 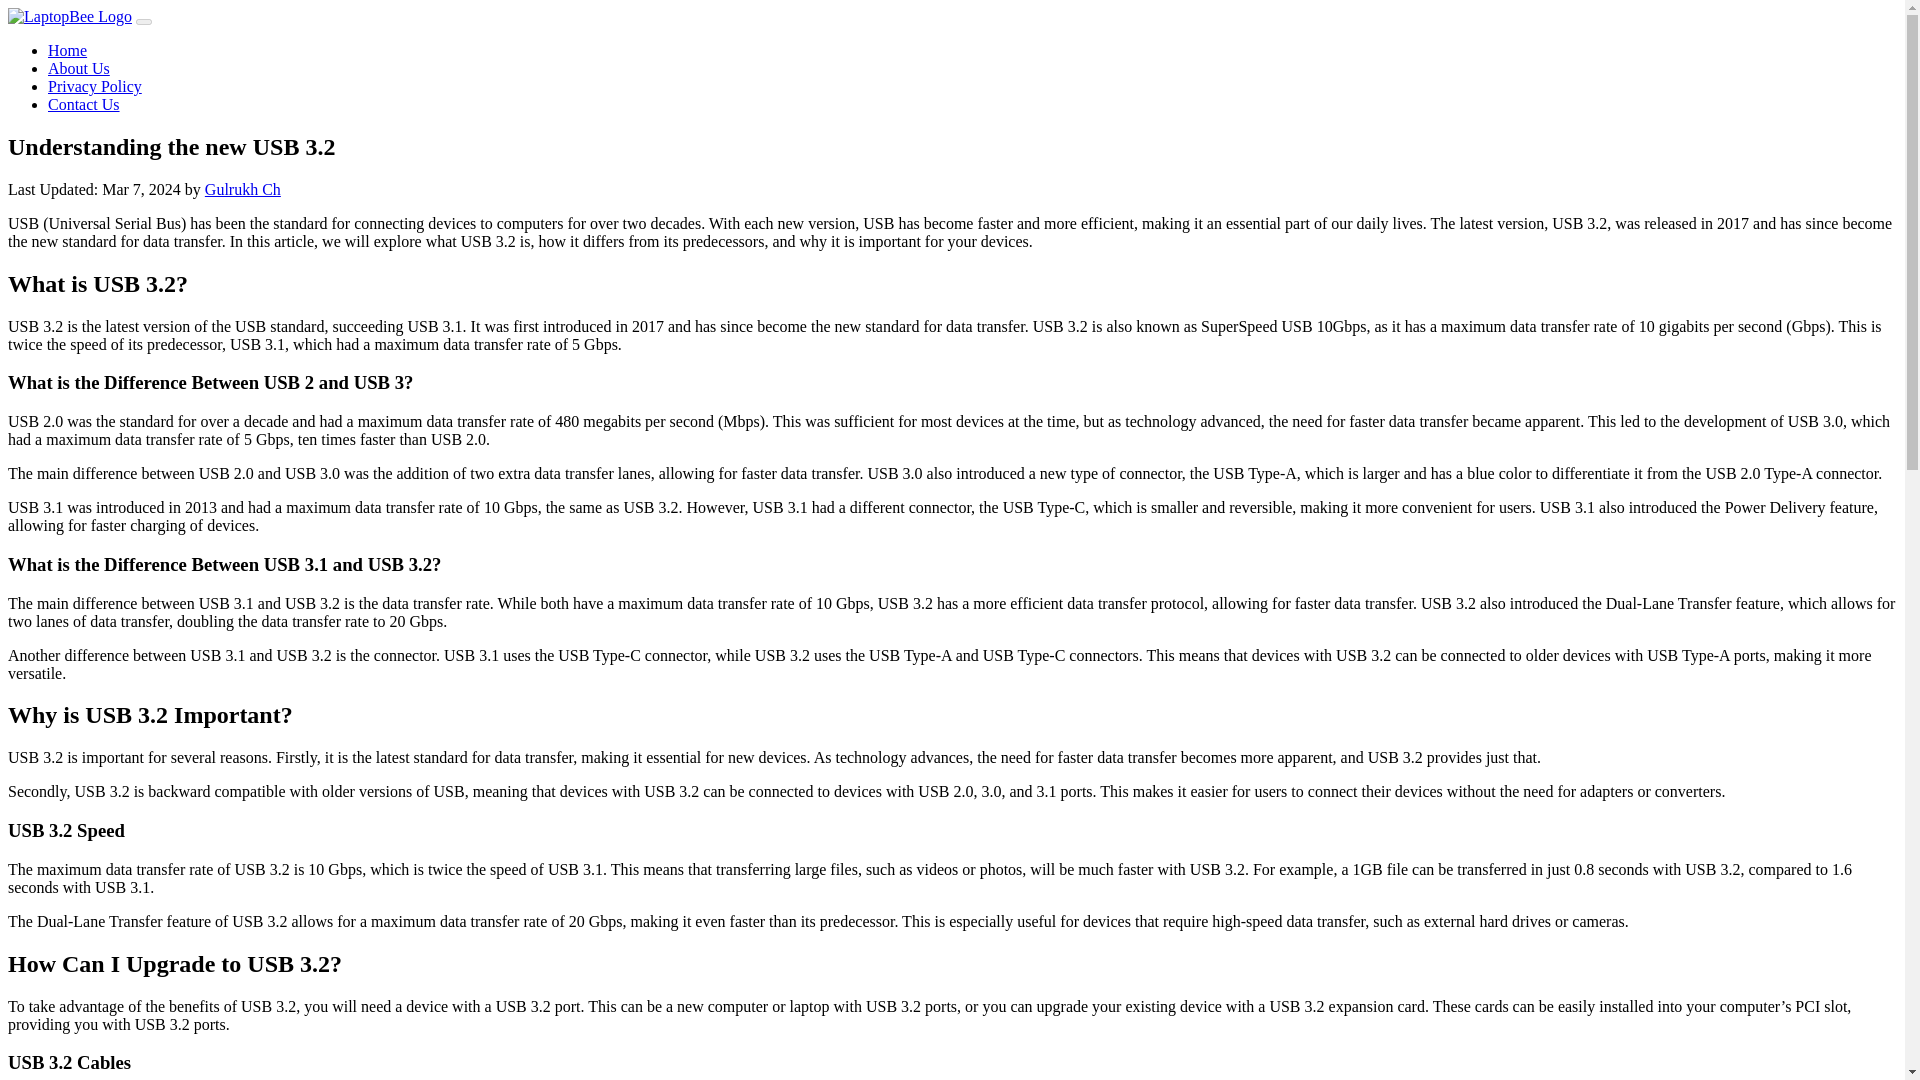 What do you see at coordinates (84, 104) in the screenshot?
I see `Contact Us` at bounding box center [84, 104].